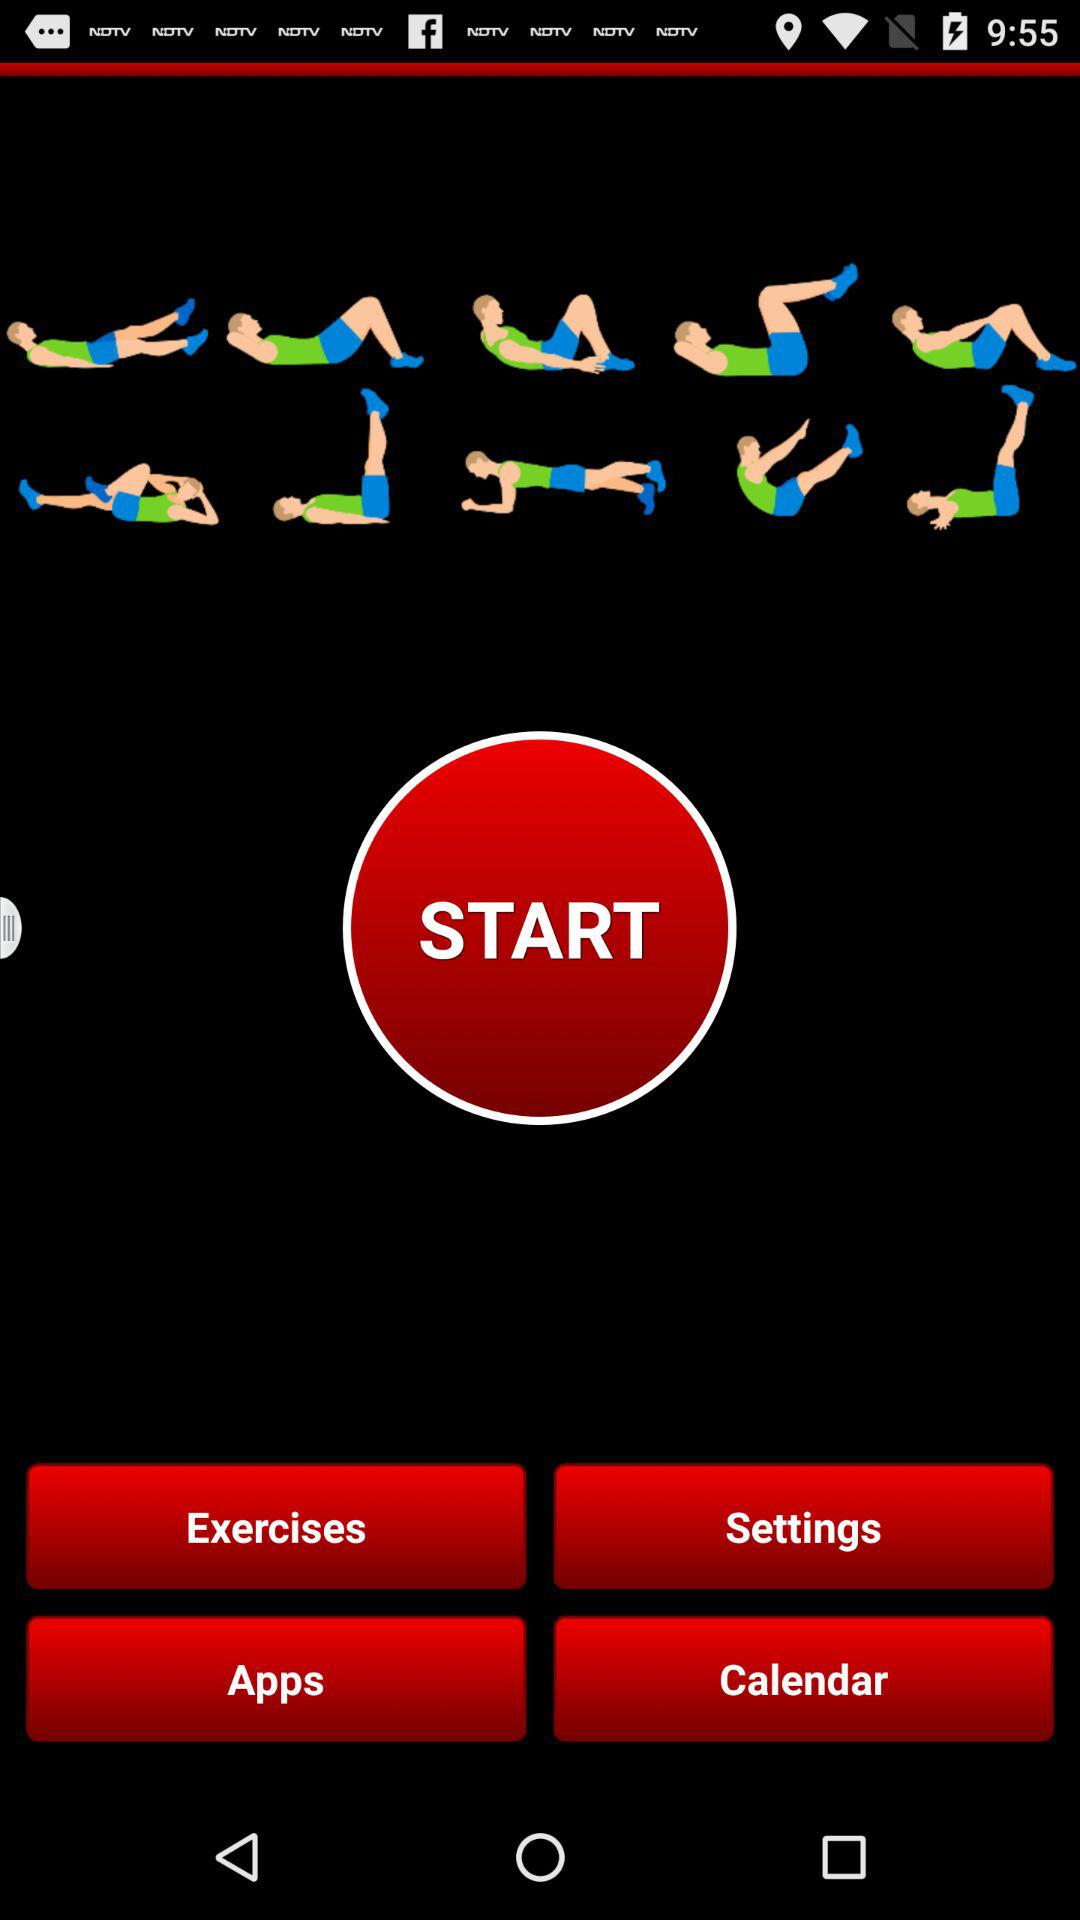 The image size is (1080, 1920). What do you see at coordinates (24, 928) in the screenshot?
I see `click the icon on the left` at bounding box center [24, 928].